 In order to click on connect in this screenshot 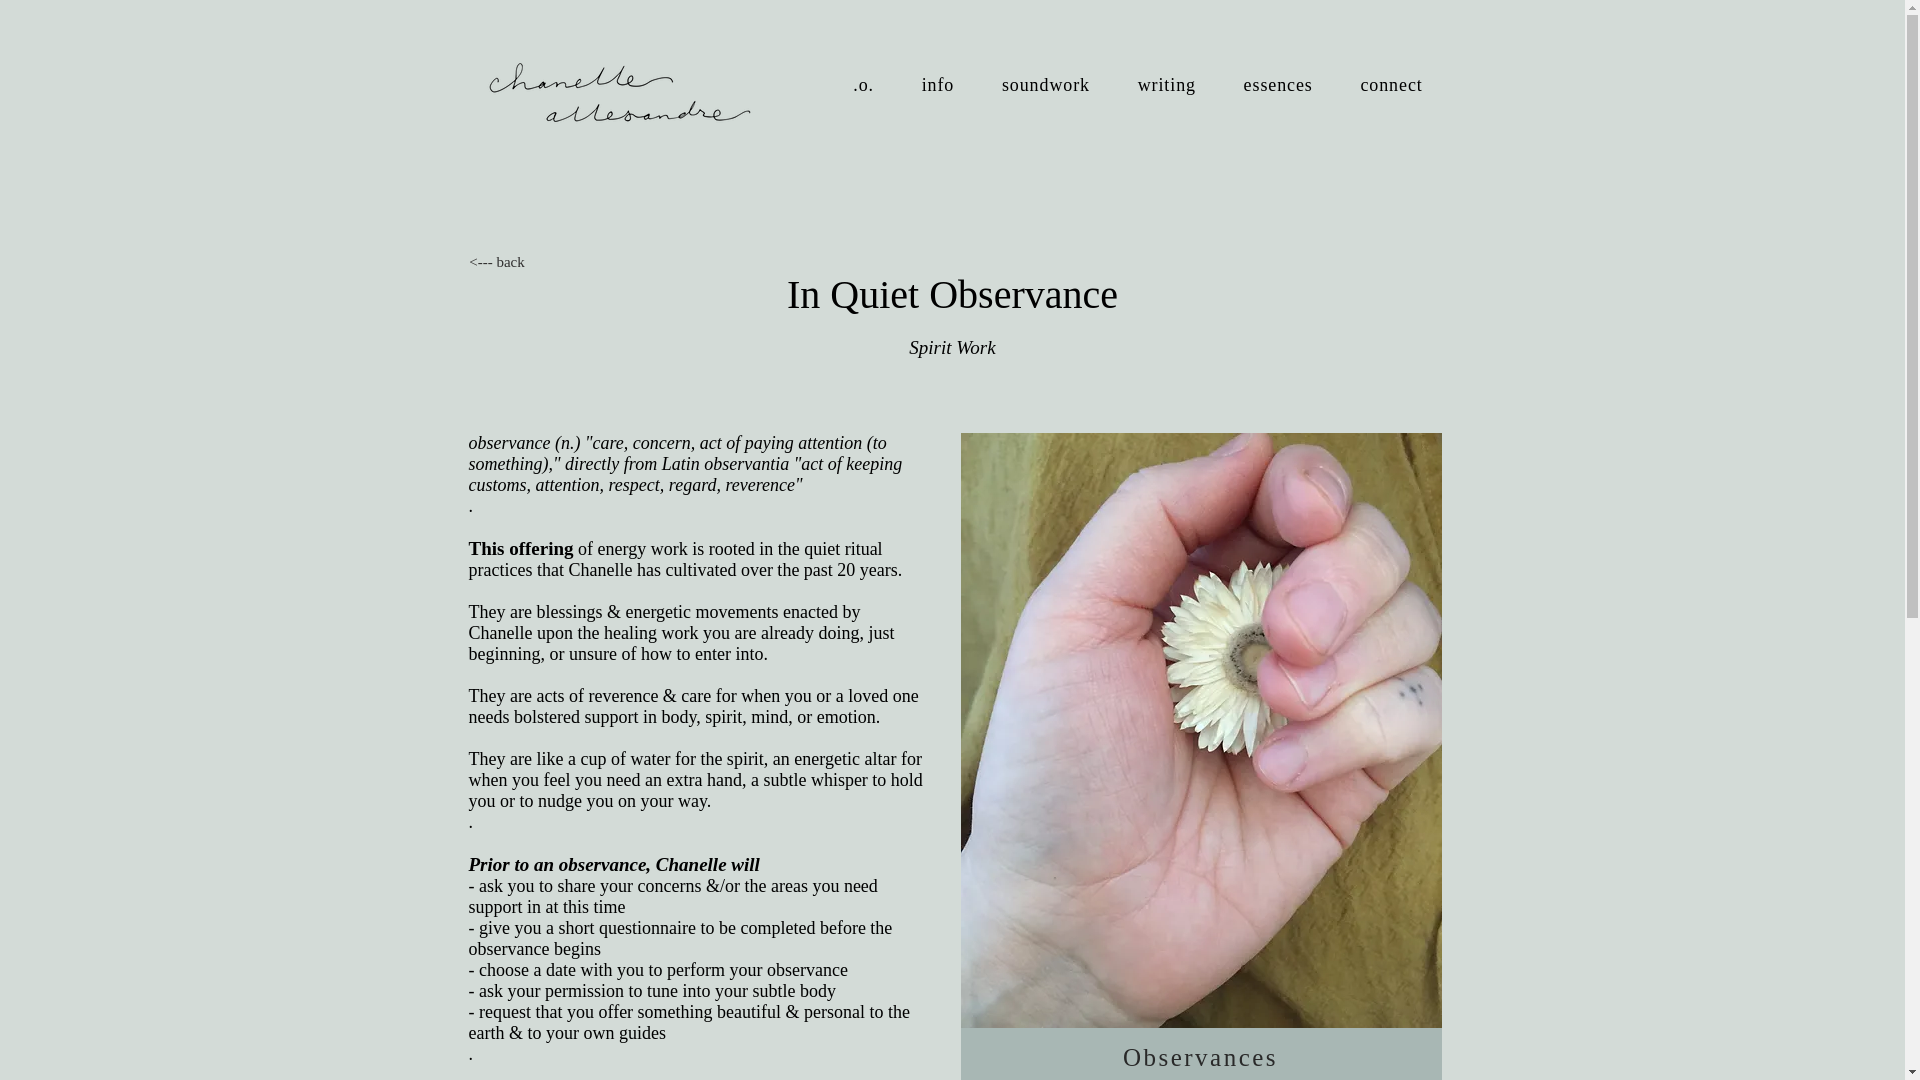, I will do `click(1392, 84)`.